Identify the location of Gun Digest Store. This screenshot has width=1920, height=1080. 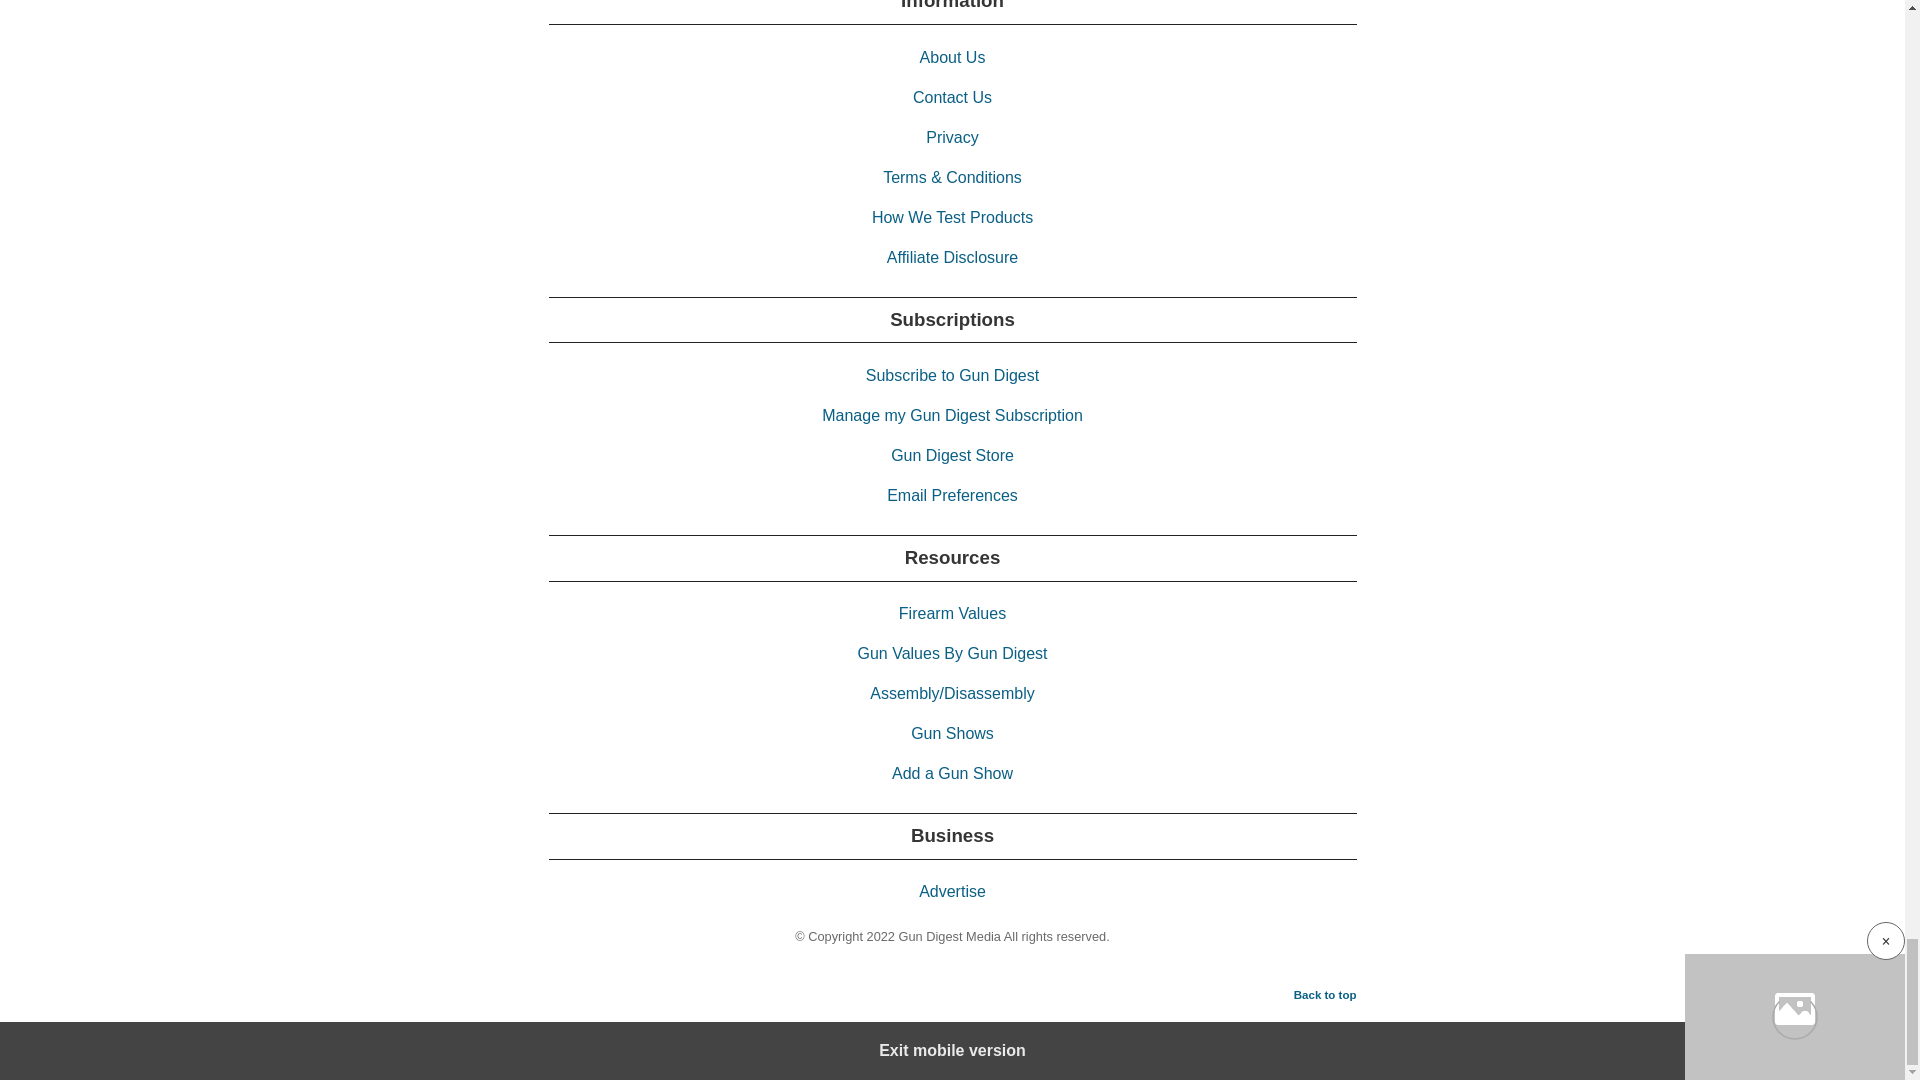
(952, 456).